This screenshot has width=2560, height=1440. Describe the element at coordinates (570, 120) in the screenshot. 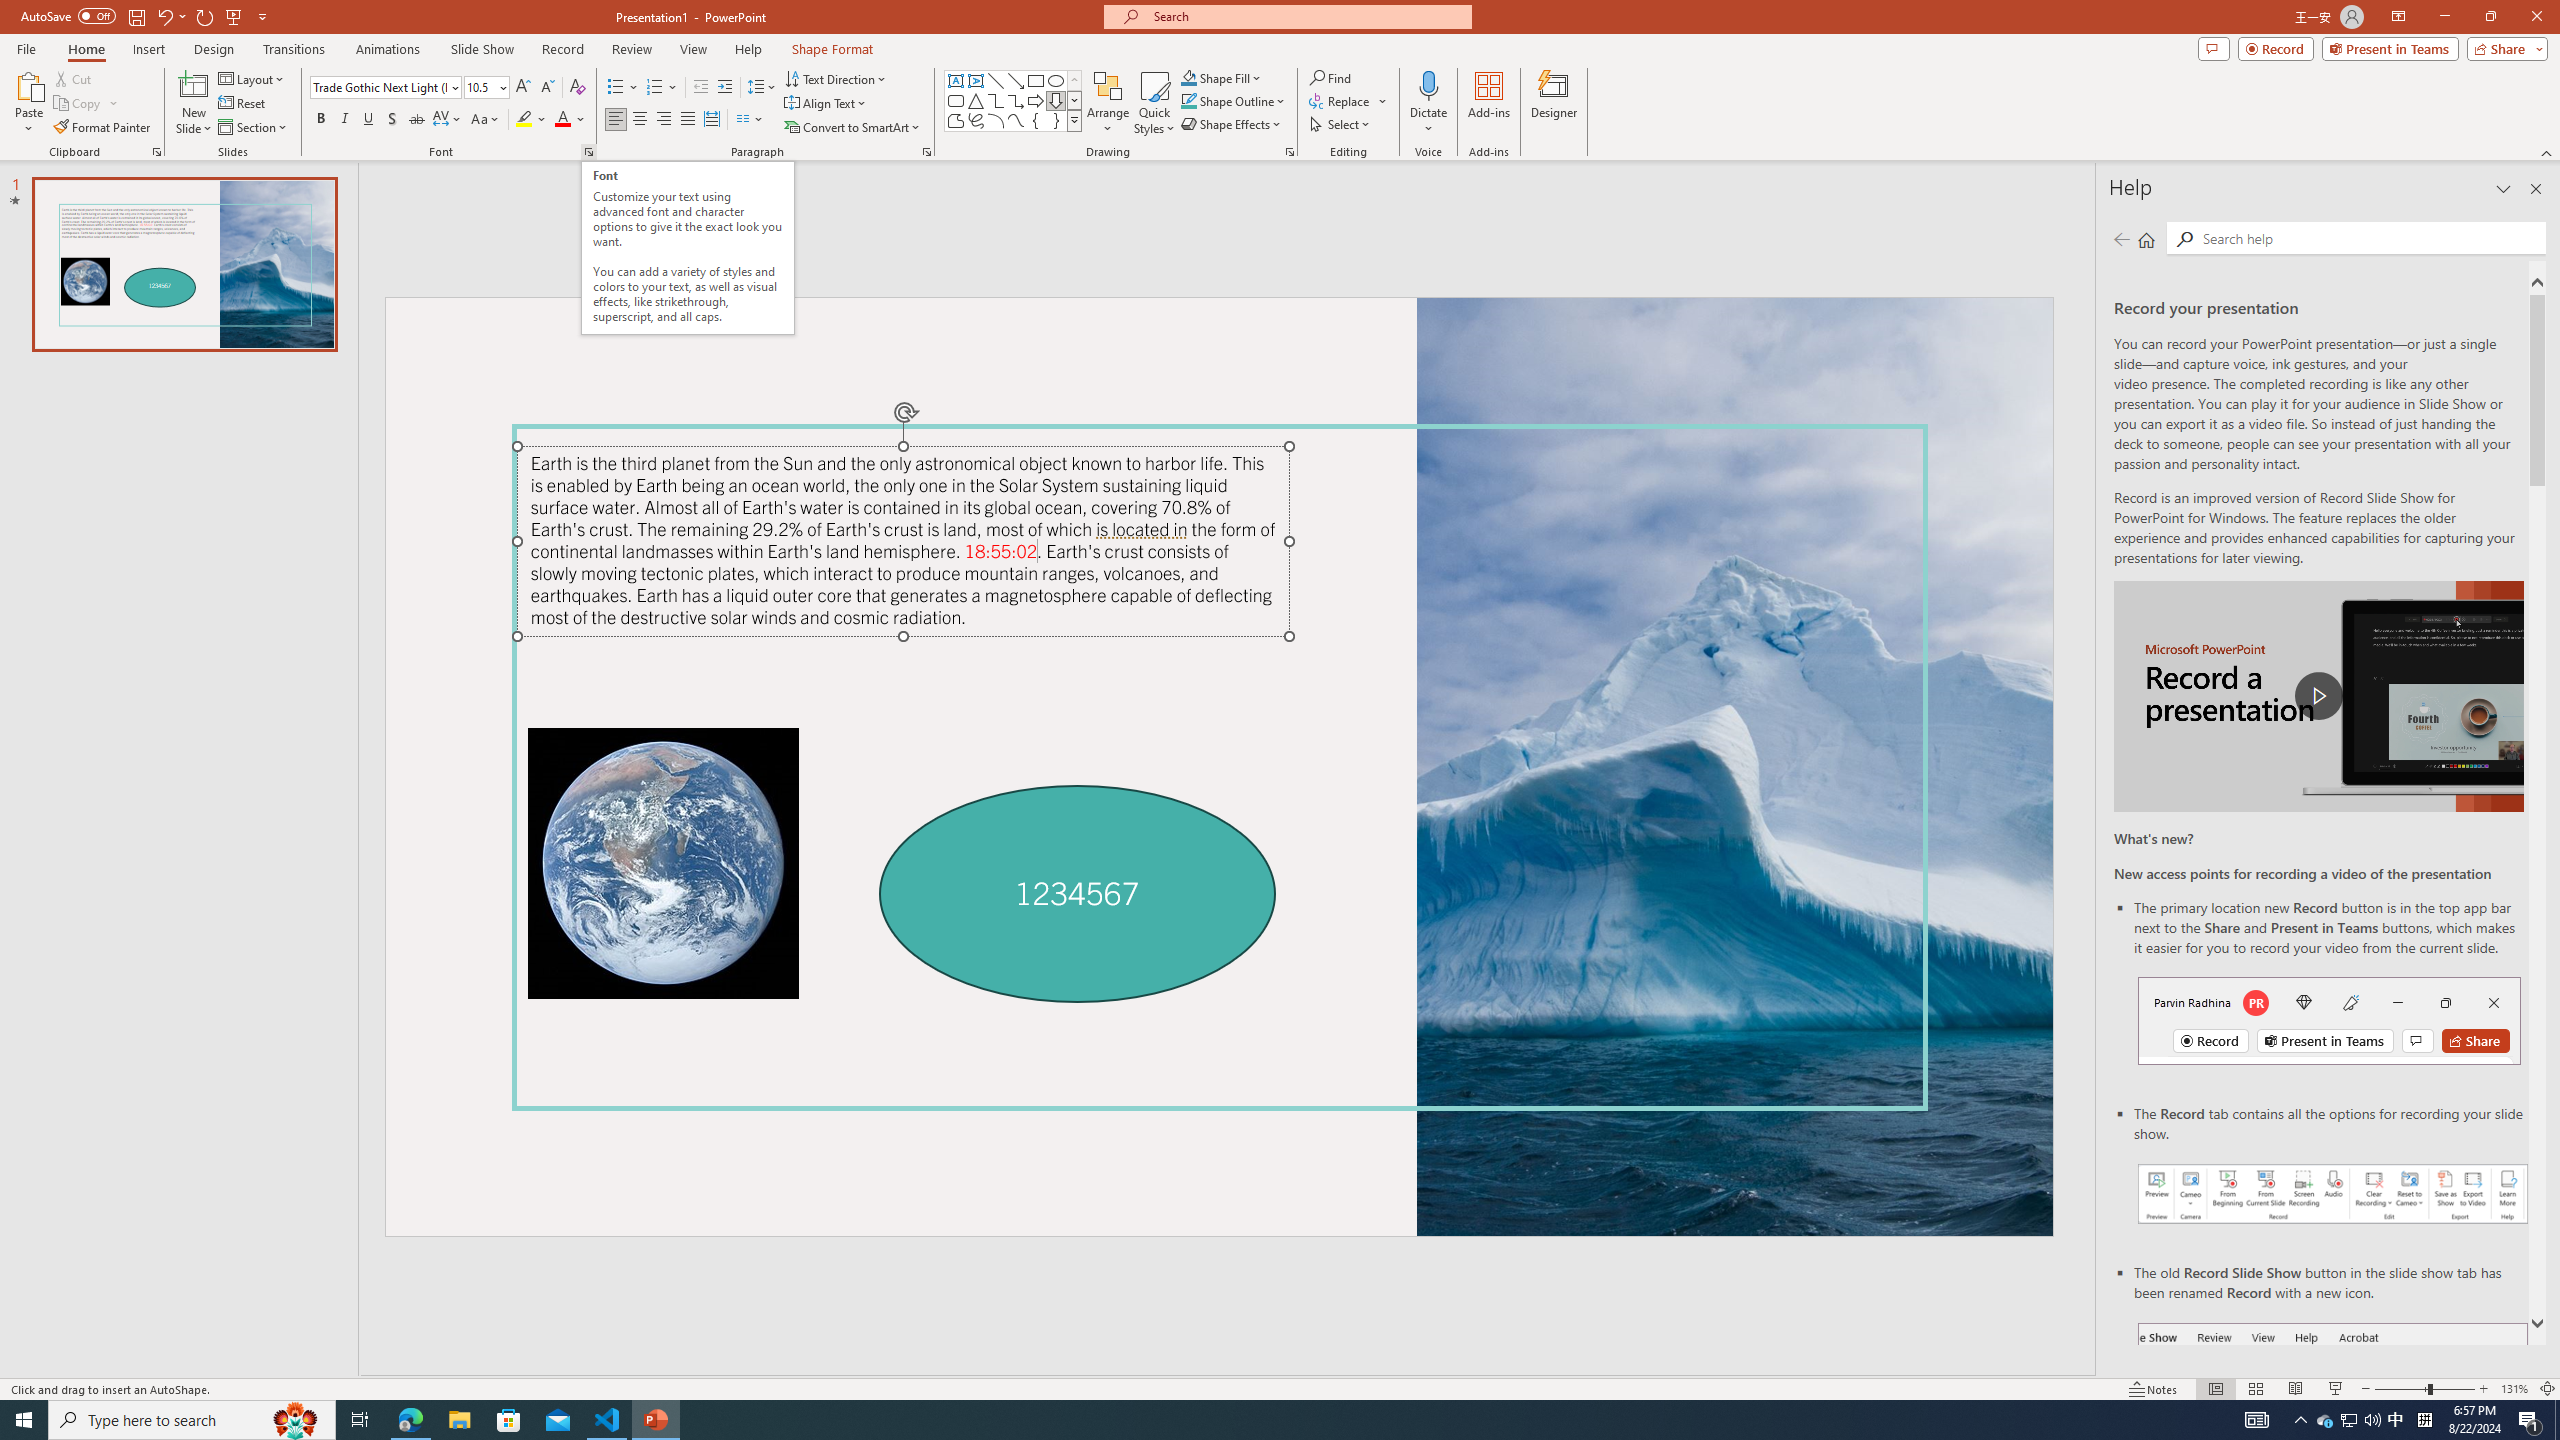

I see `Font Color` at that location.